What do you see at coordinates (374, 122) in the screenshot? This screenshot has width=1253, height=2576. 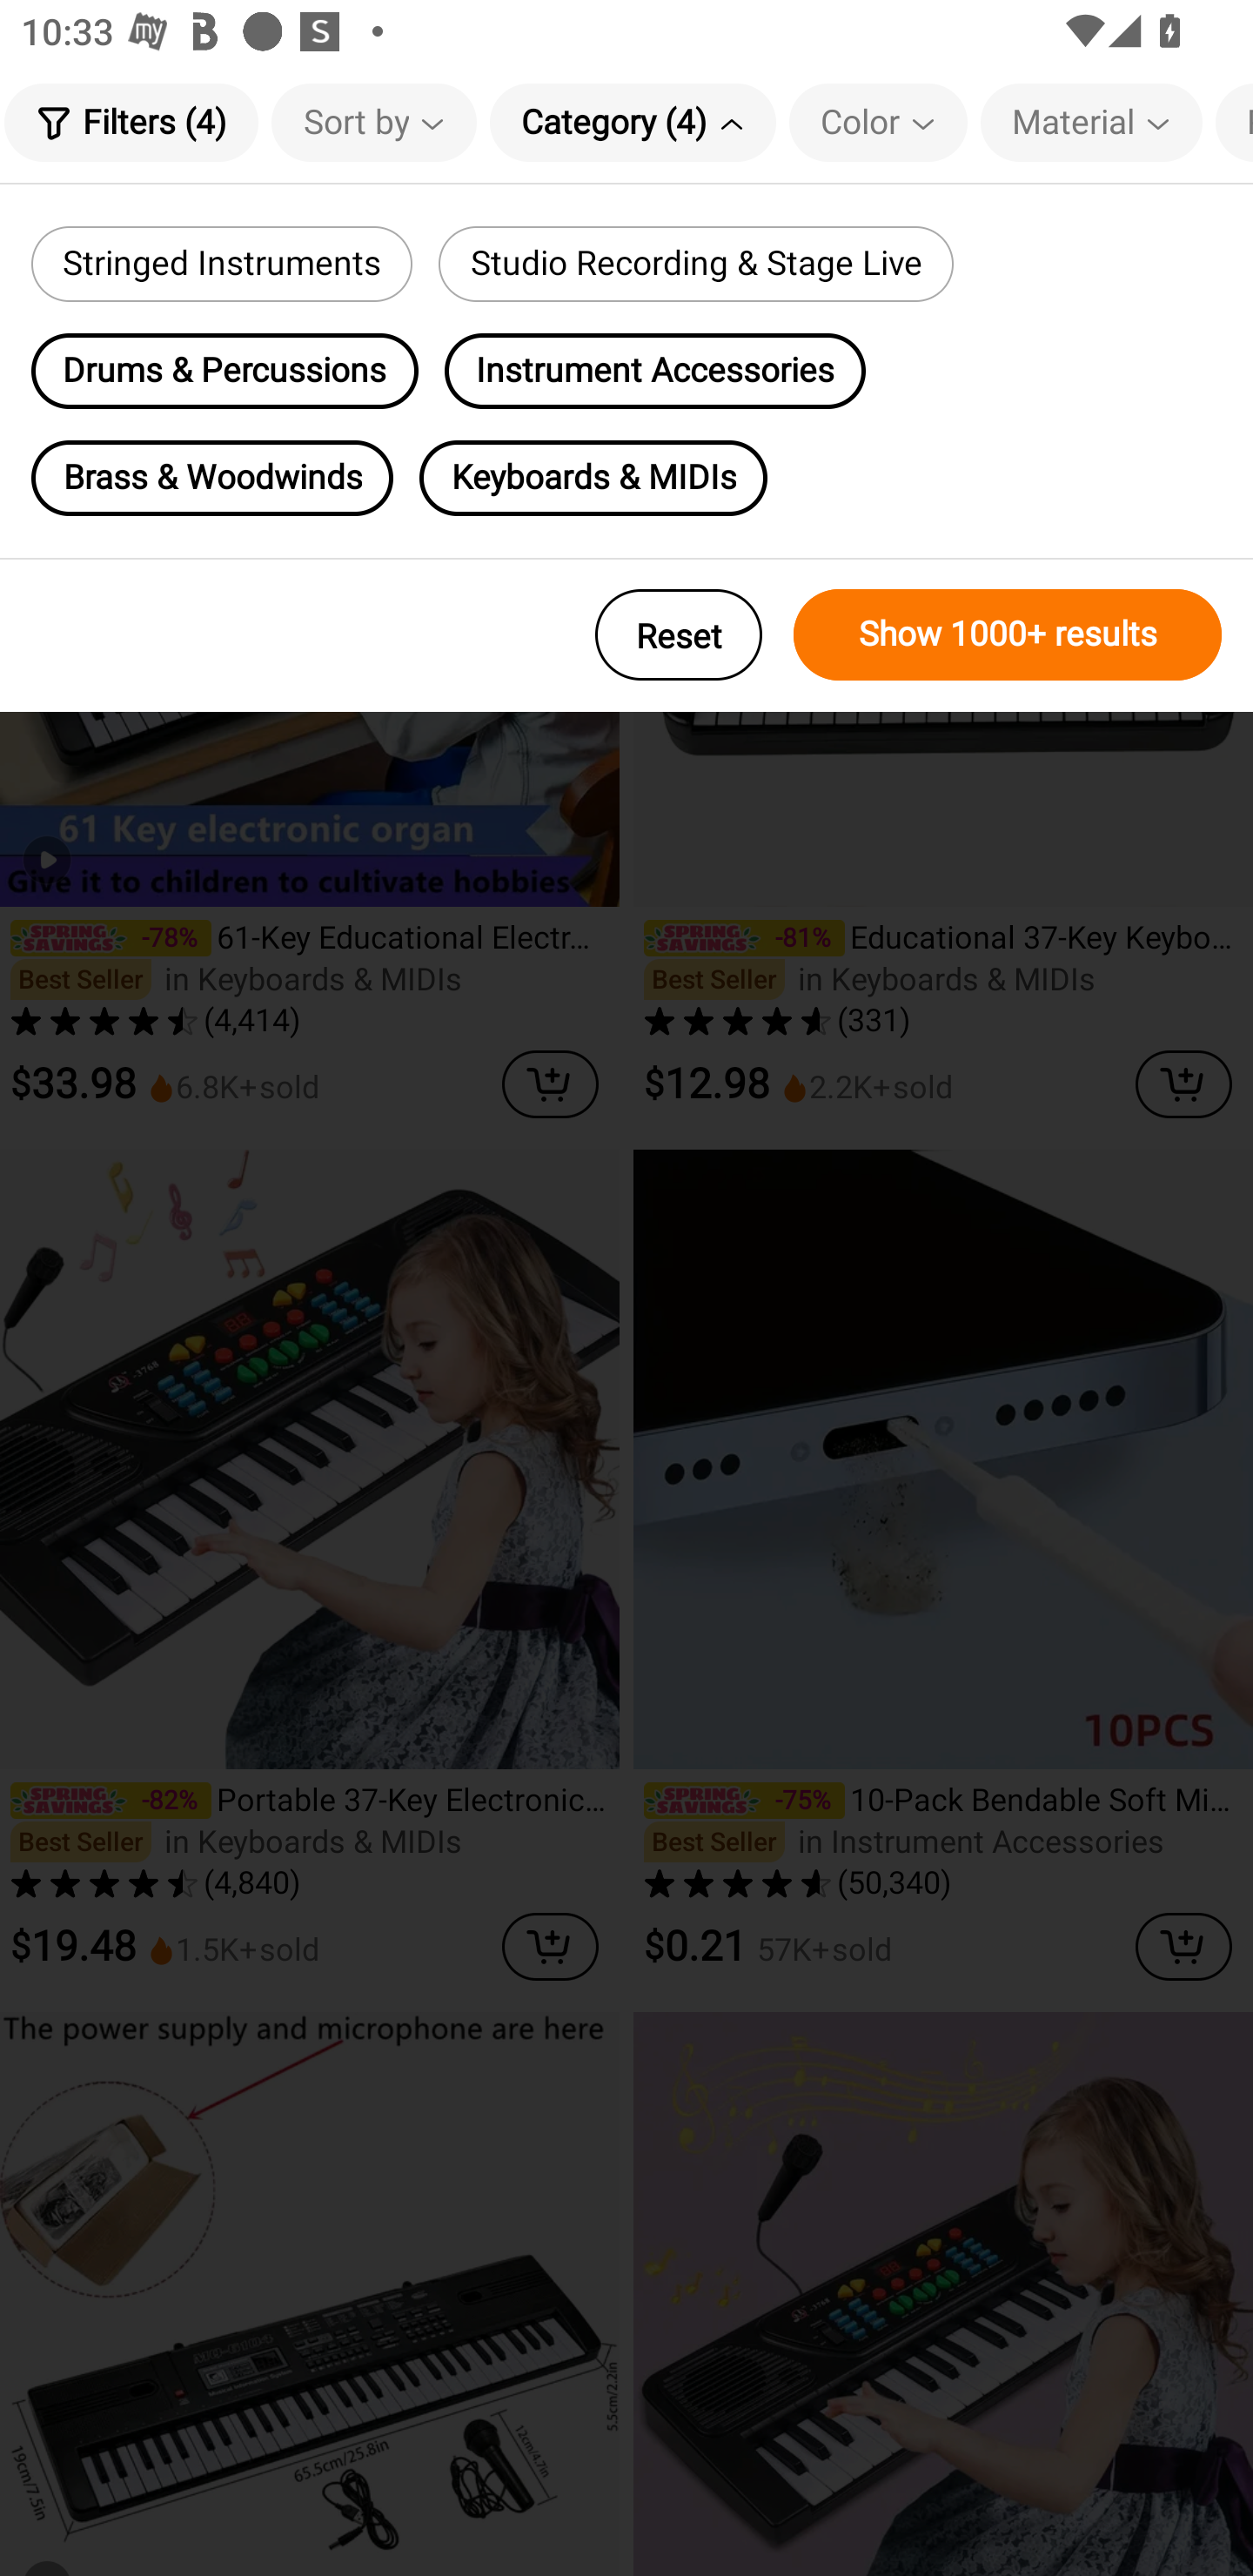 I see `Sort by` at bounding box center [374, 122].